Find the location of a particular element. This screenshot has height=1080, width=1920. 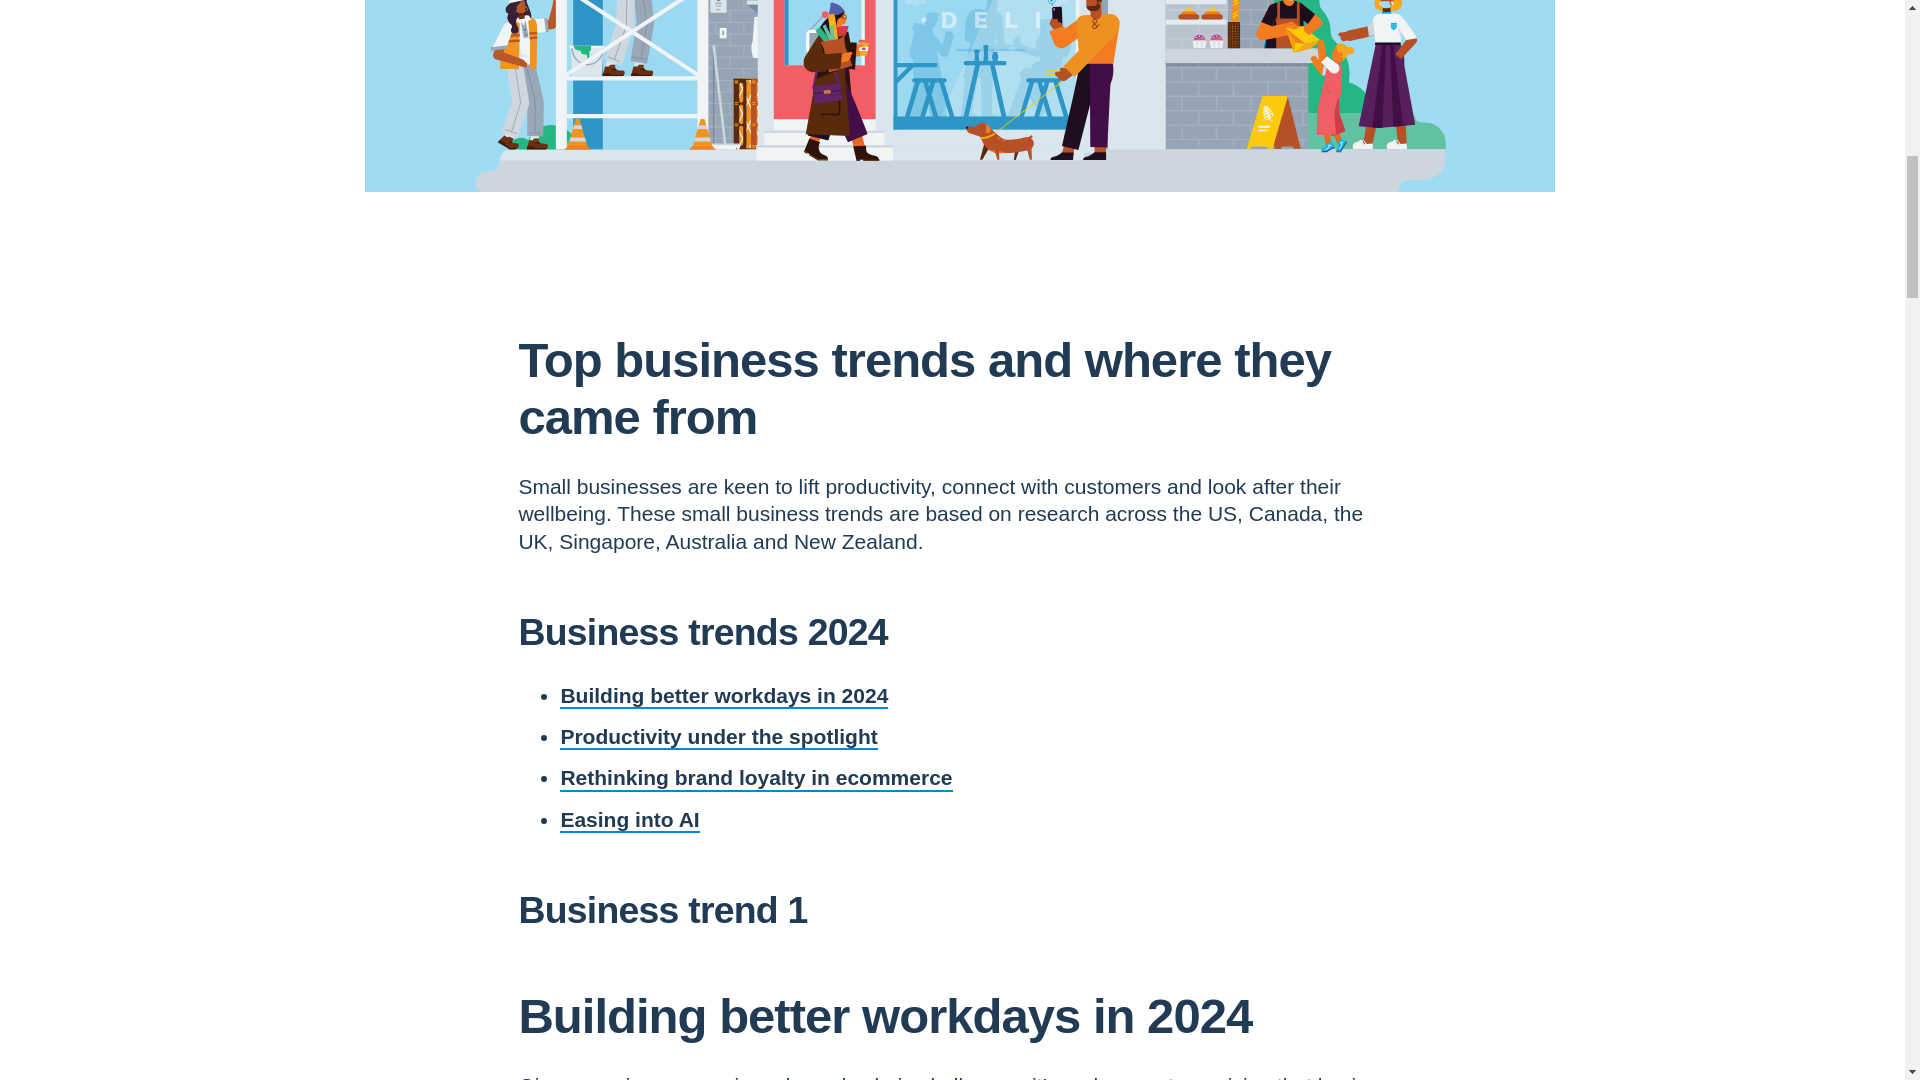

Easing into AI is located at coordinates (629, 818).